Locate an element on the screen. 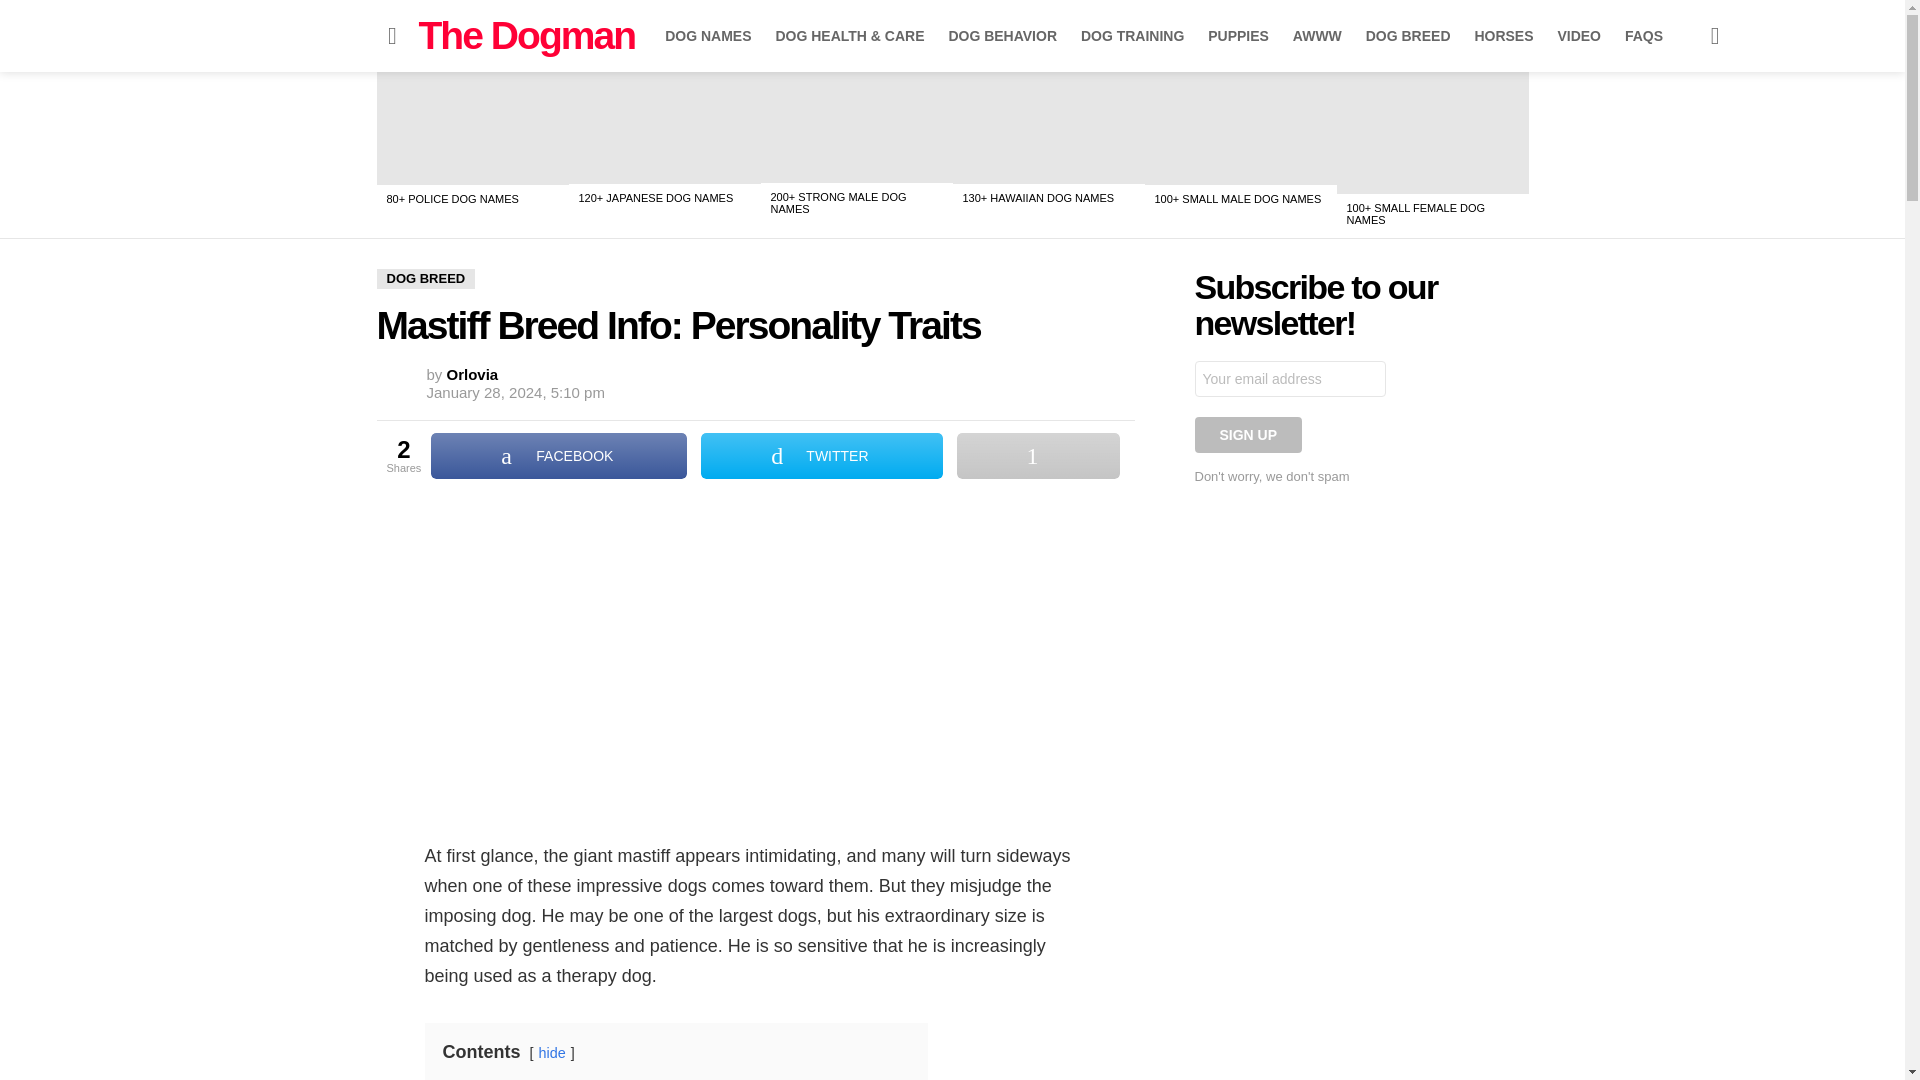 The width and height of the screenshot is (1920, 1080). TWITTER is located at coordinates (821, 456).